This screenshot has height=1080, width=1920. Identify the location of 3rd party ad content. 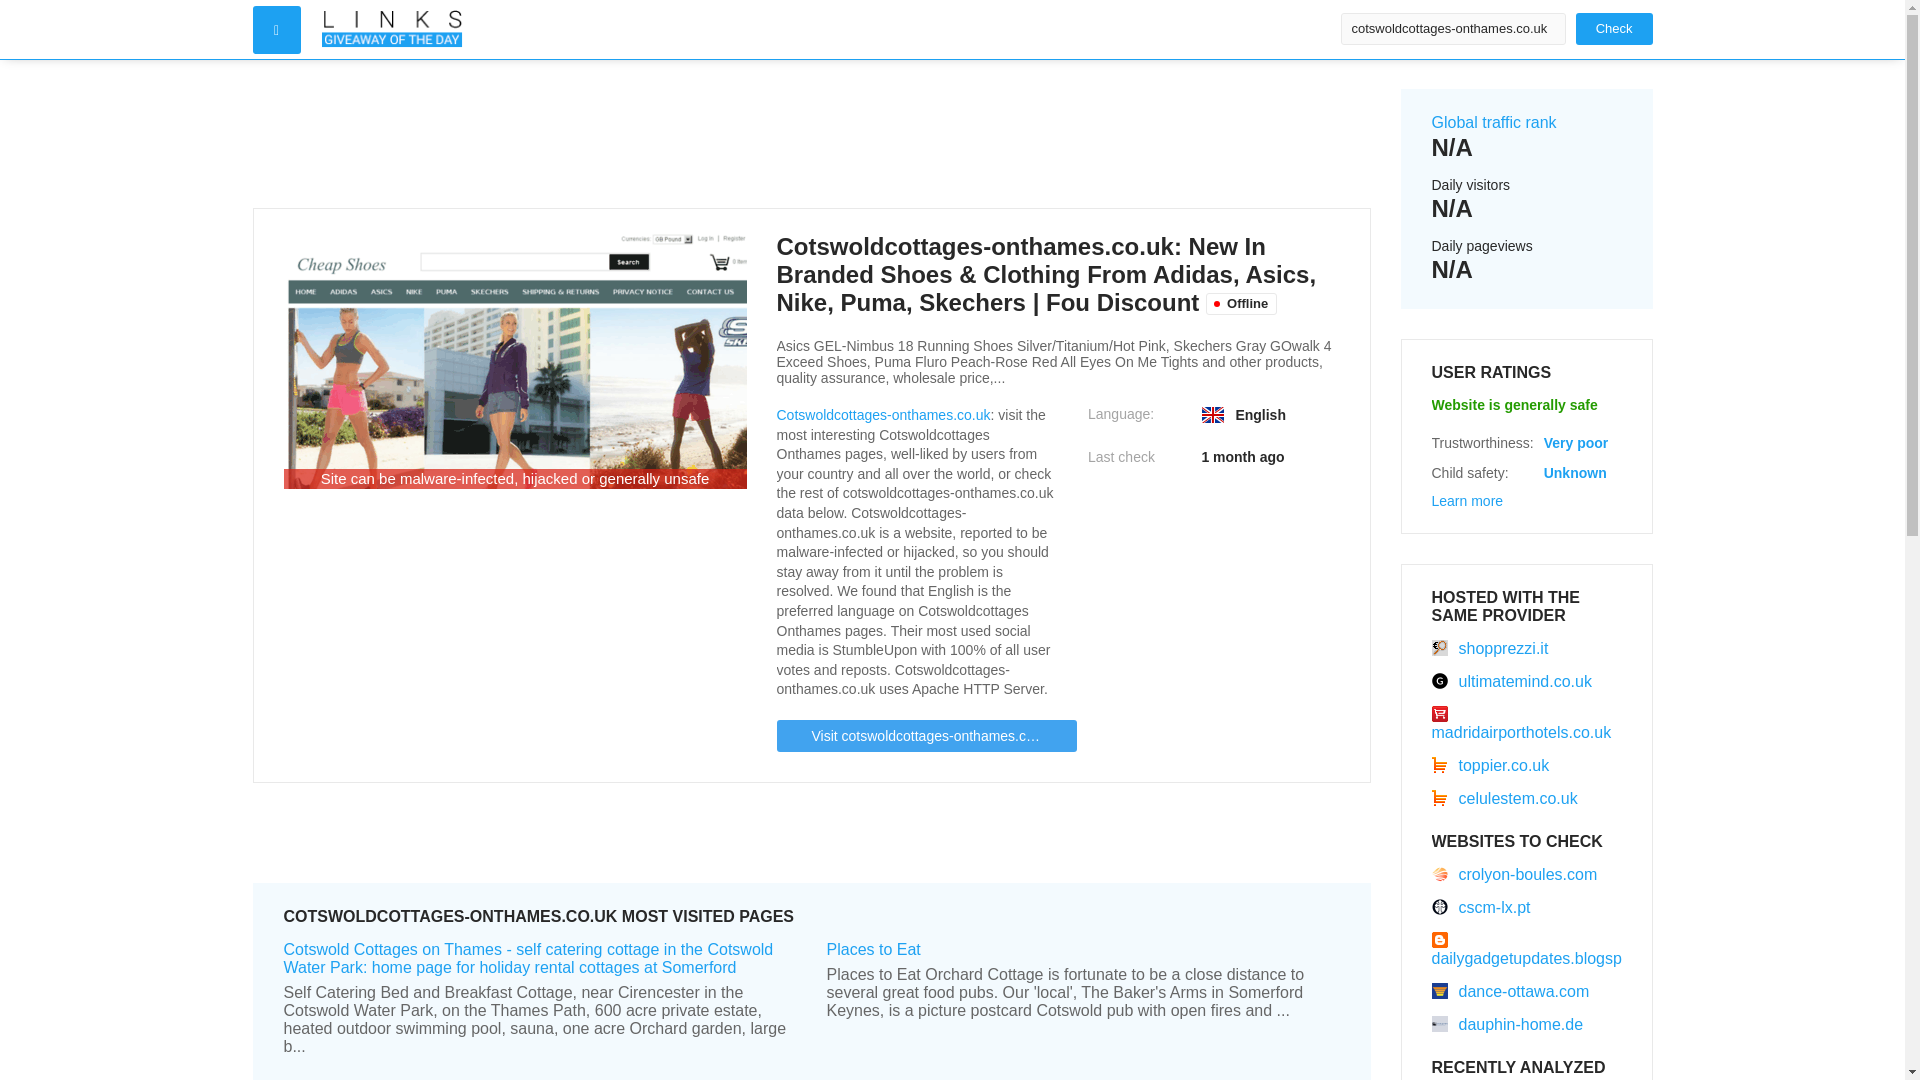
(811, 134).